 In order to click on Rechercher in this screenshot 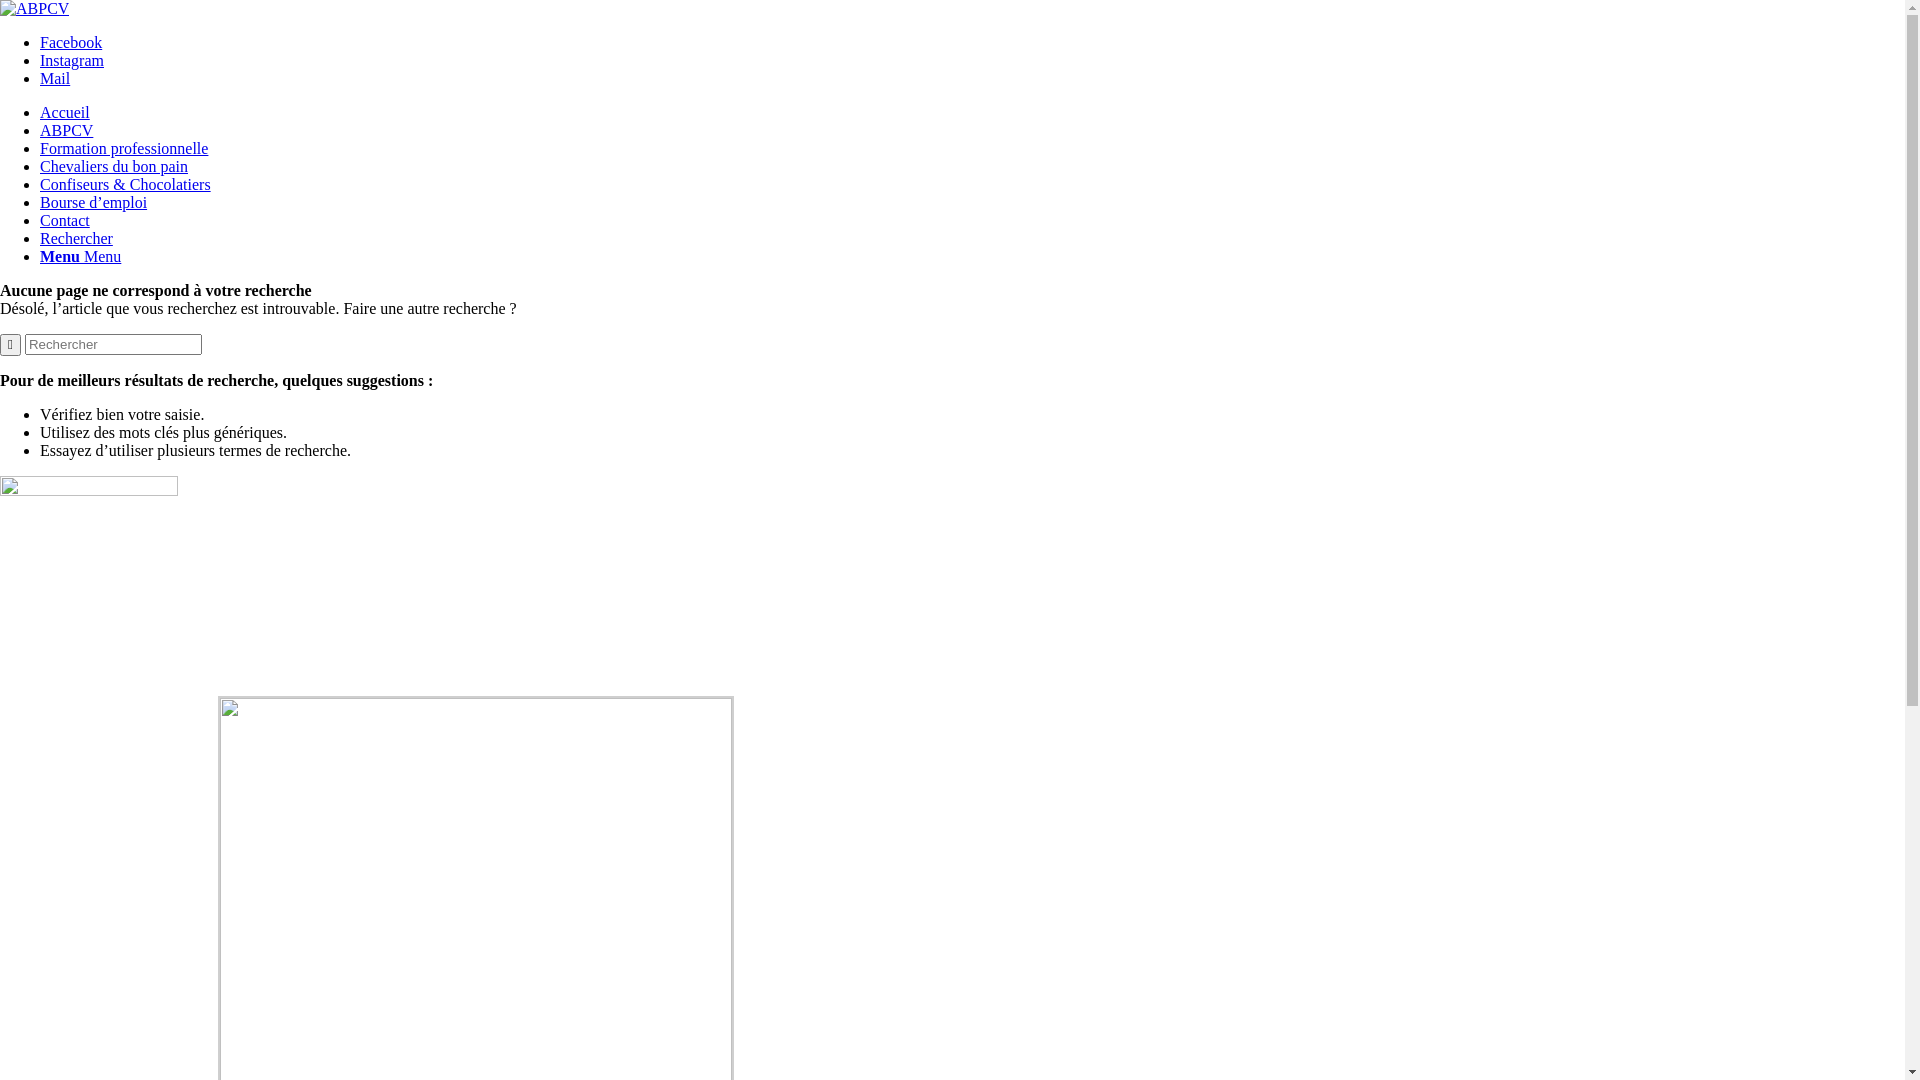, I will do `click(76, 238)`.